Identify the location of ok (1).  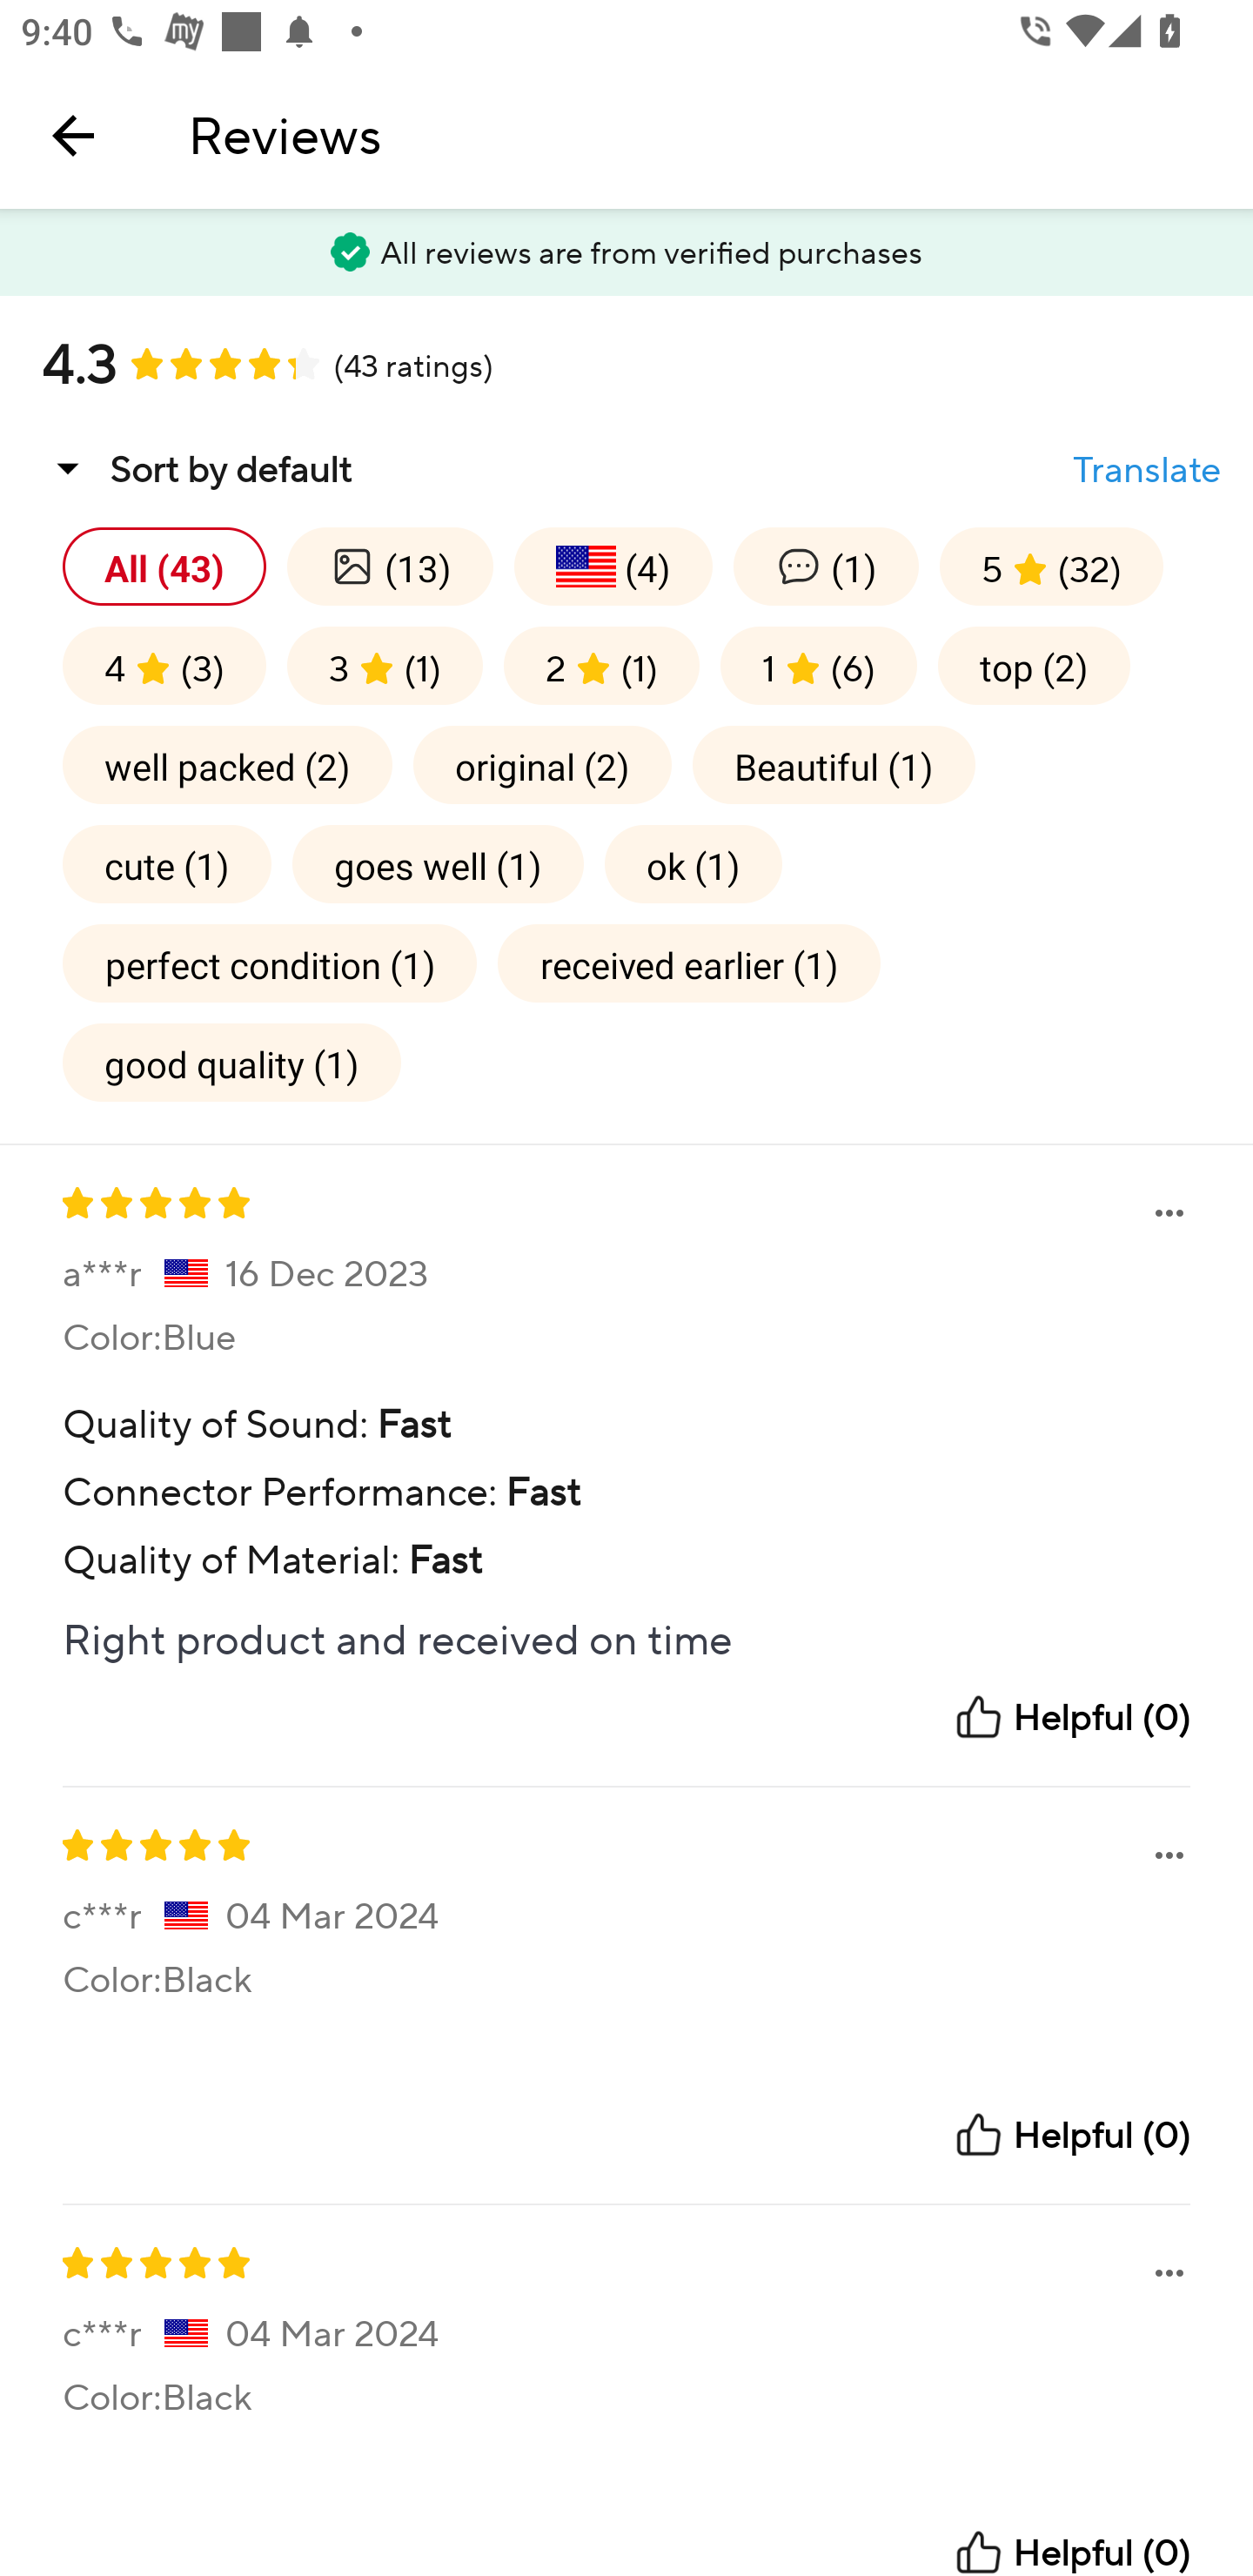
(693, 863).